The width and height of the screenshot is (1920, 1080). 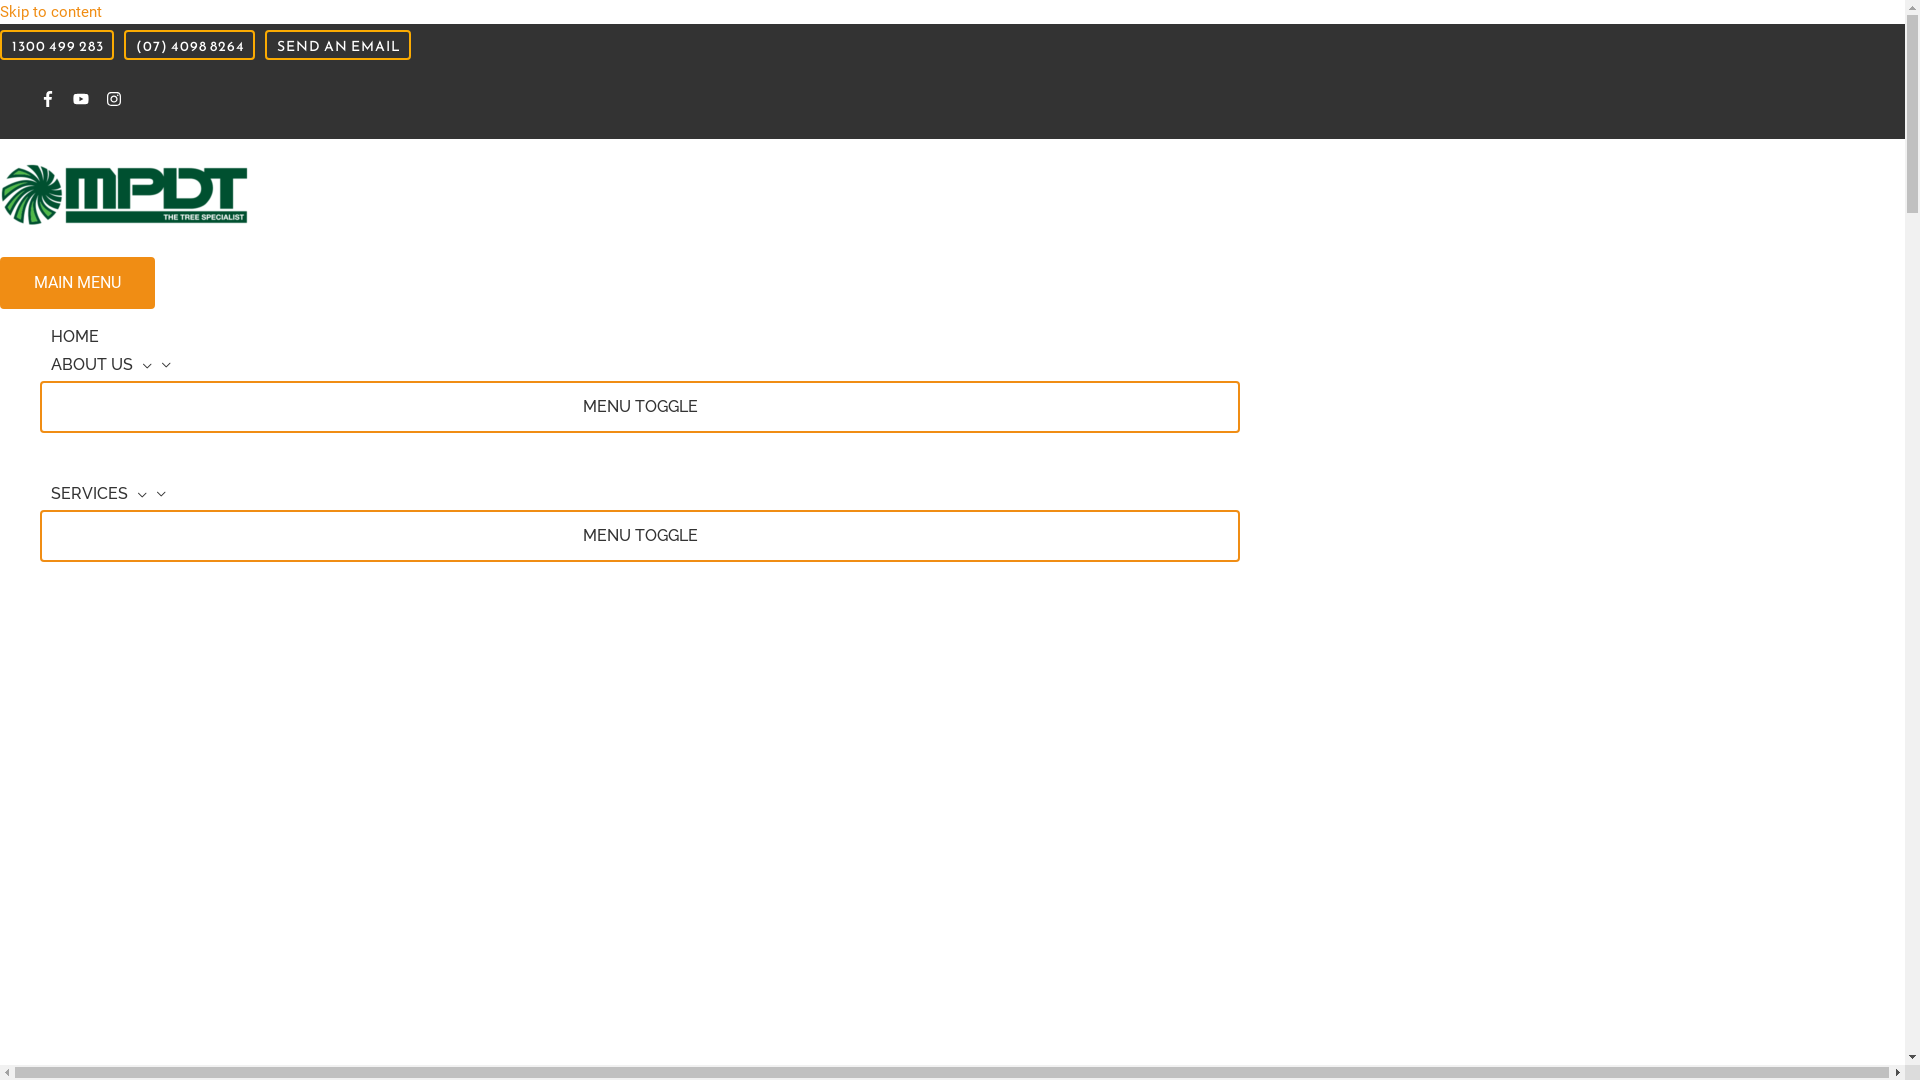 I want to click on SEND AN EMAIL, so click(x=338, y=45).